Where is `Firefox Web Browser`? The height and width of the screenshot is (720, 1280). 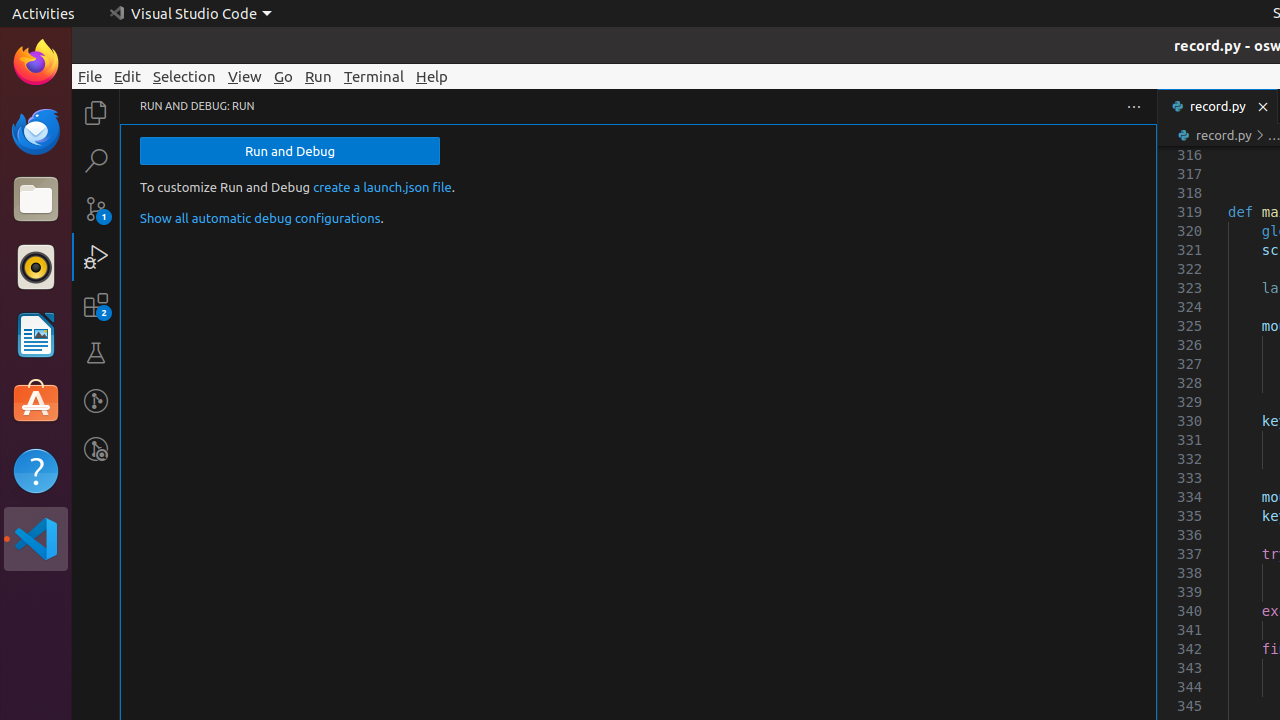 Firefox Web Browser is located at coordinates (36, 63).